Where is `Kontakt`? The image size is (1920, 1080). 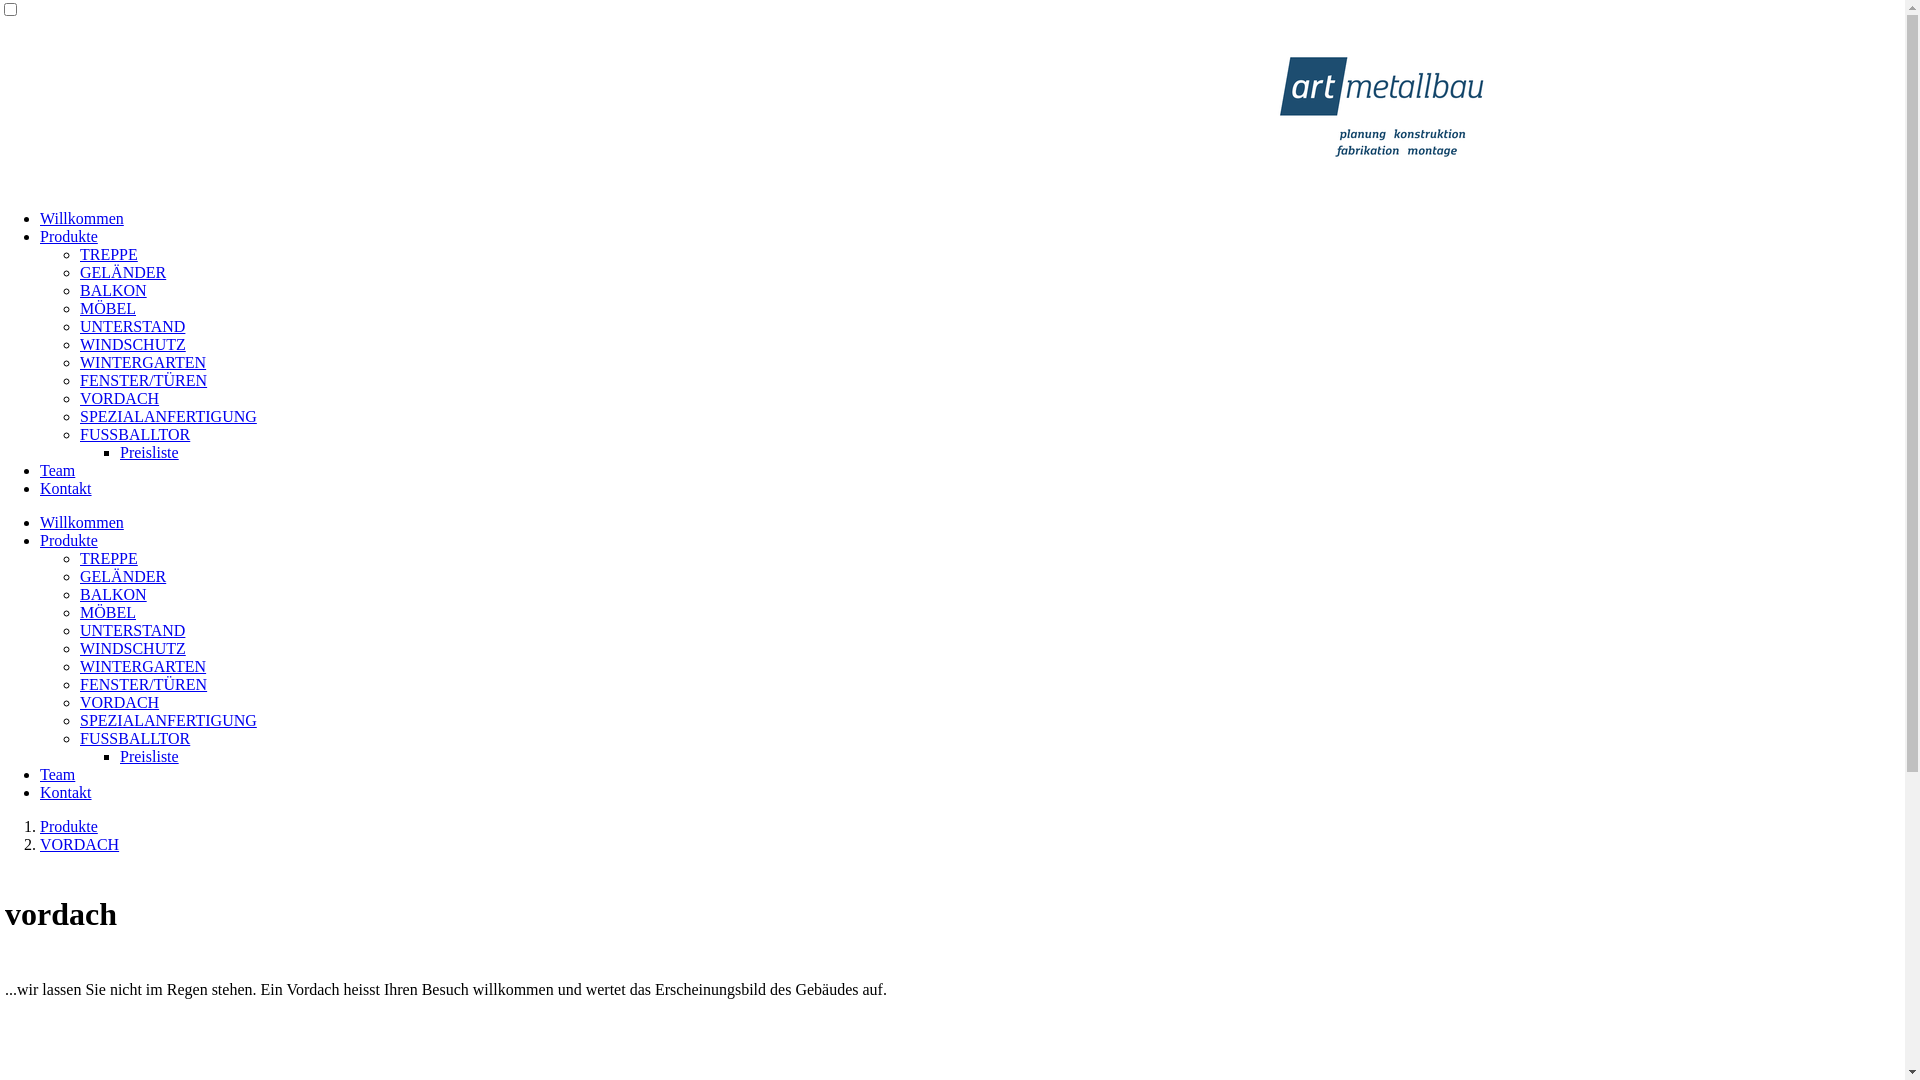
Kontakt is located at coordinates (66, 488).